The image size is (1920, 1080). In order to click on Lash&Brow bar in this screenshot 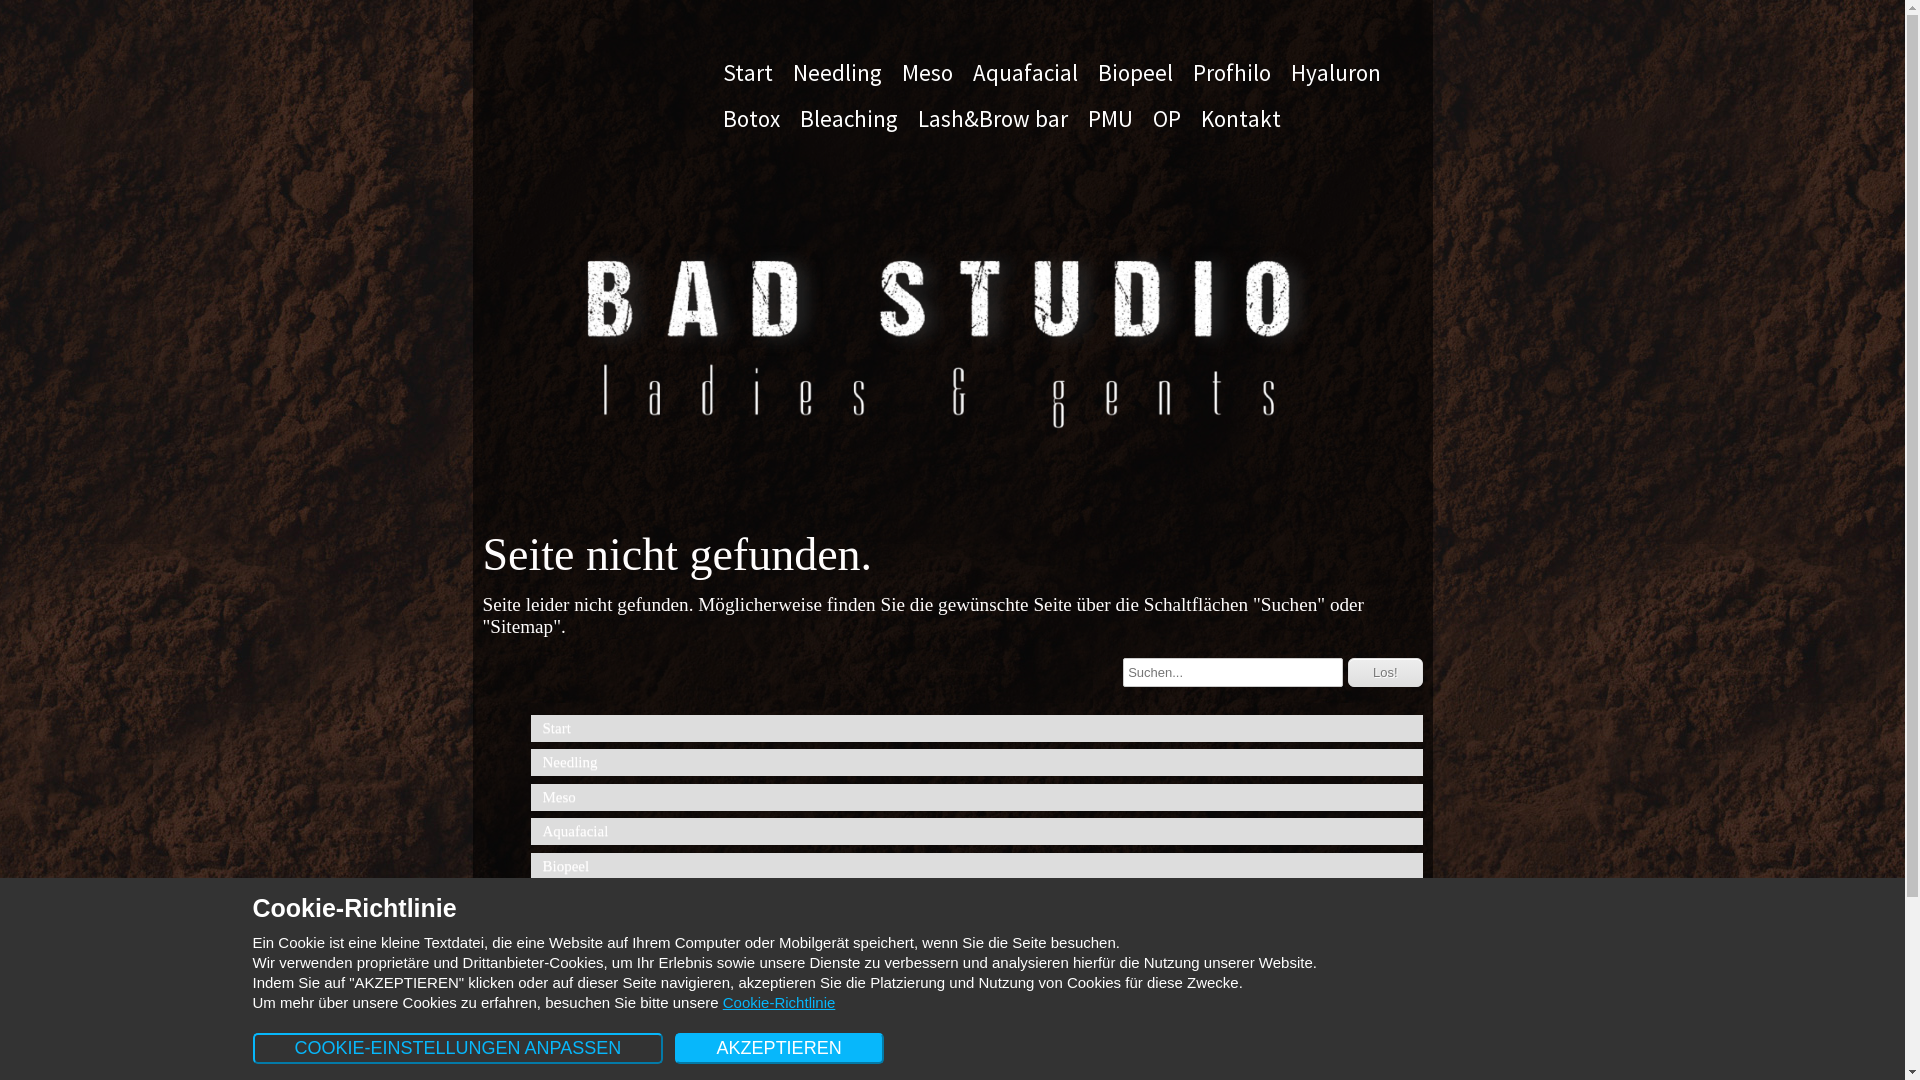, I will do `click(976, 1038)`.